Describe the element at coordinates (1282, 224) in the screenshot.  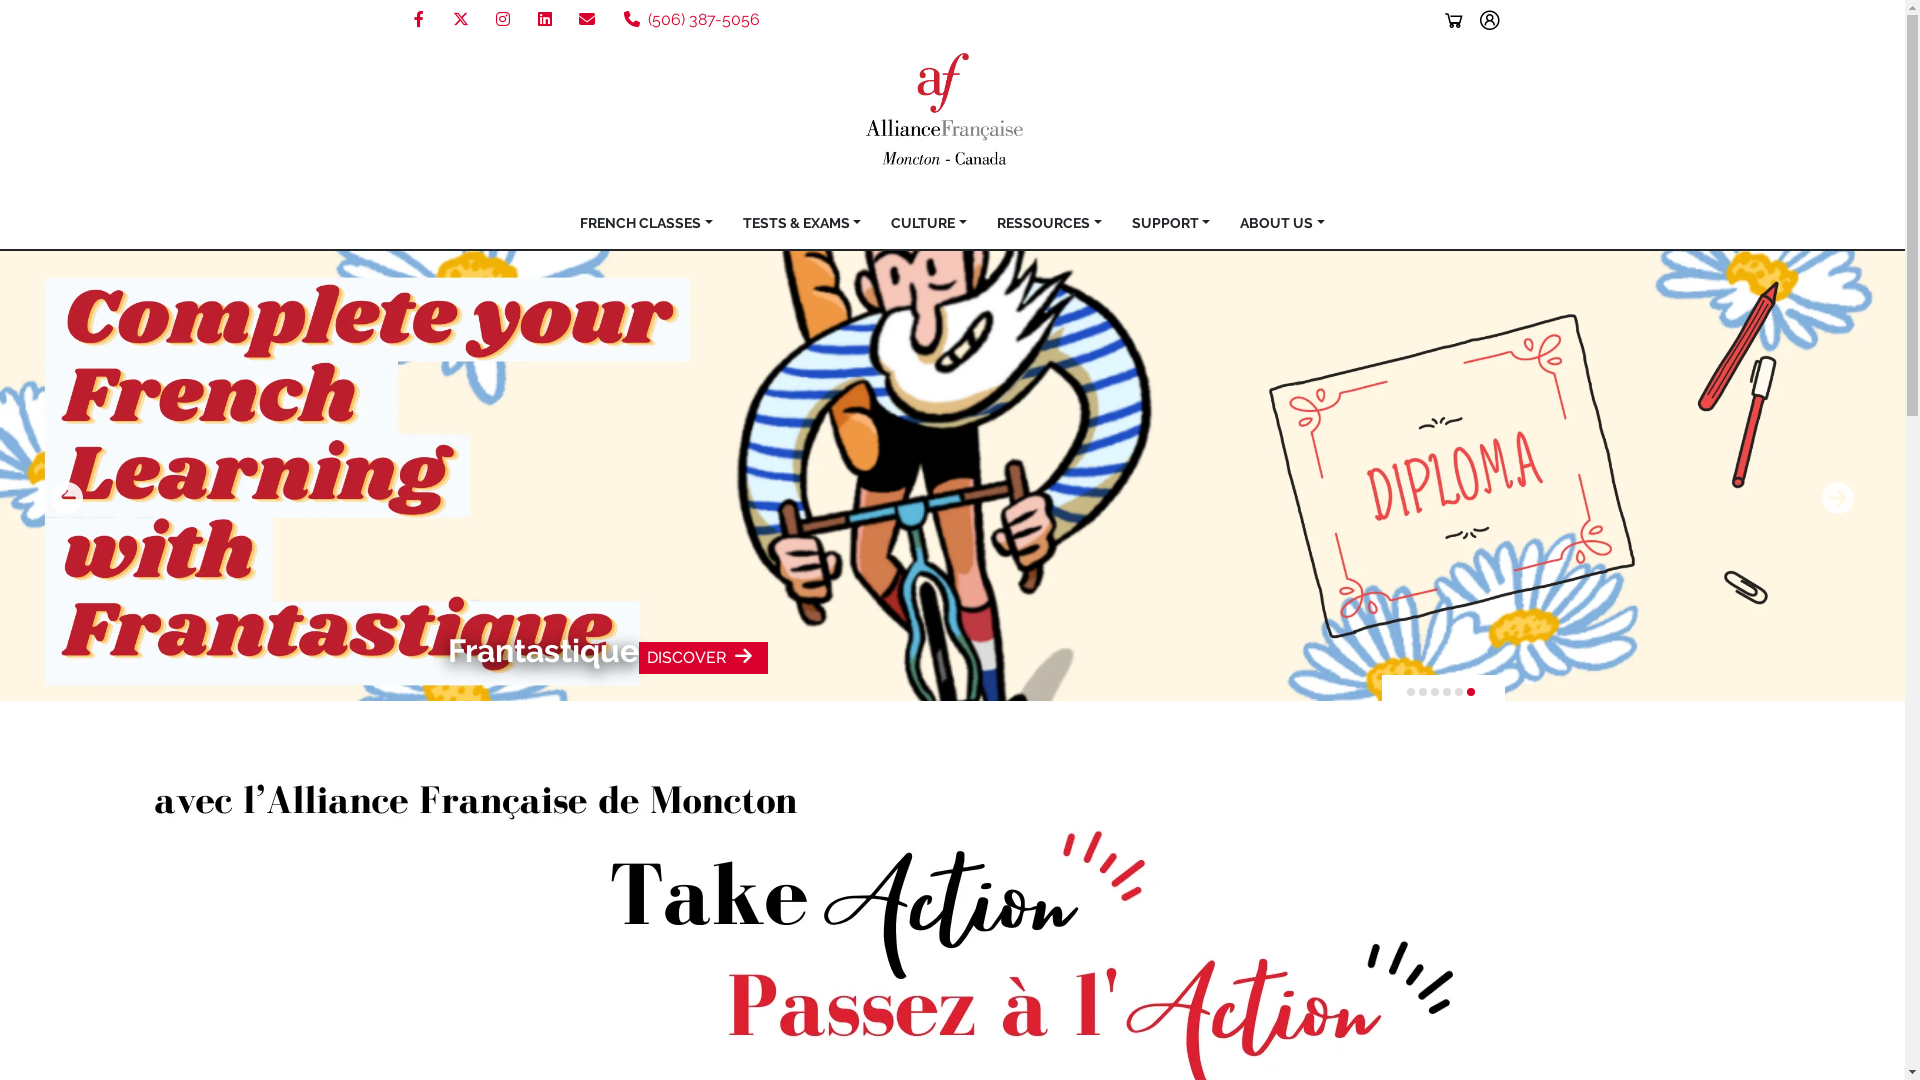
I see `ABOUT US` at that location.